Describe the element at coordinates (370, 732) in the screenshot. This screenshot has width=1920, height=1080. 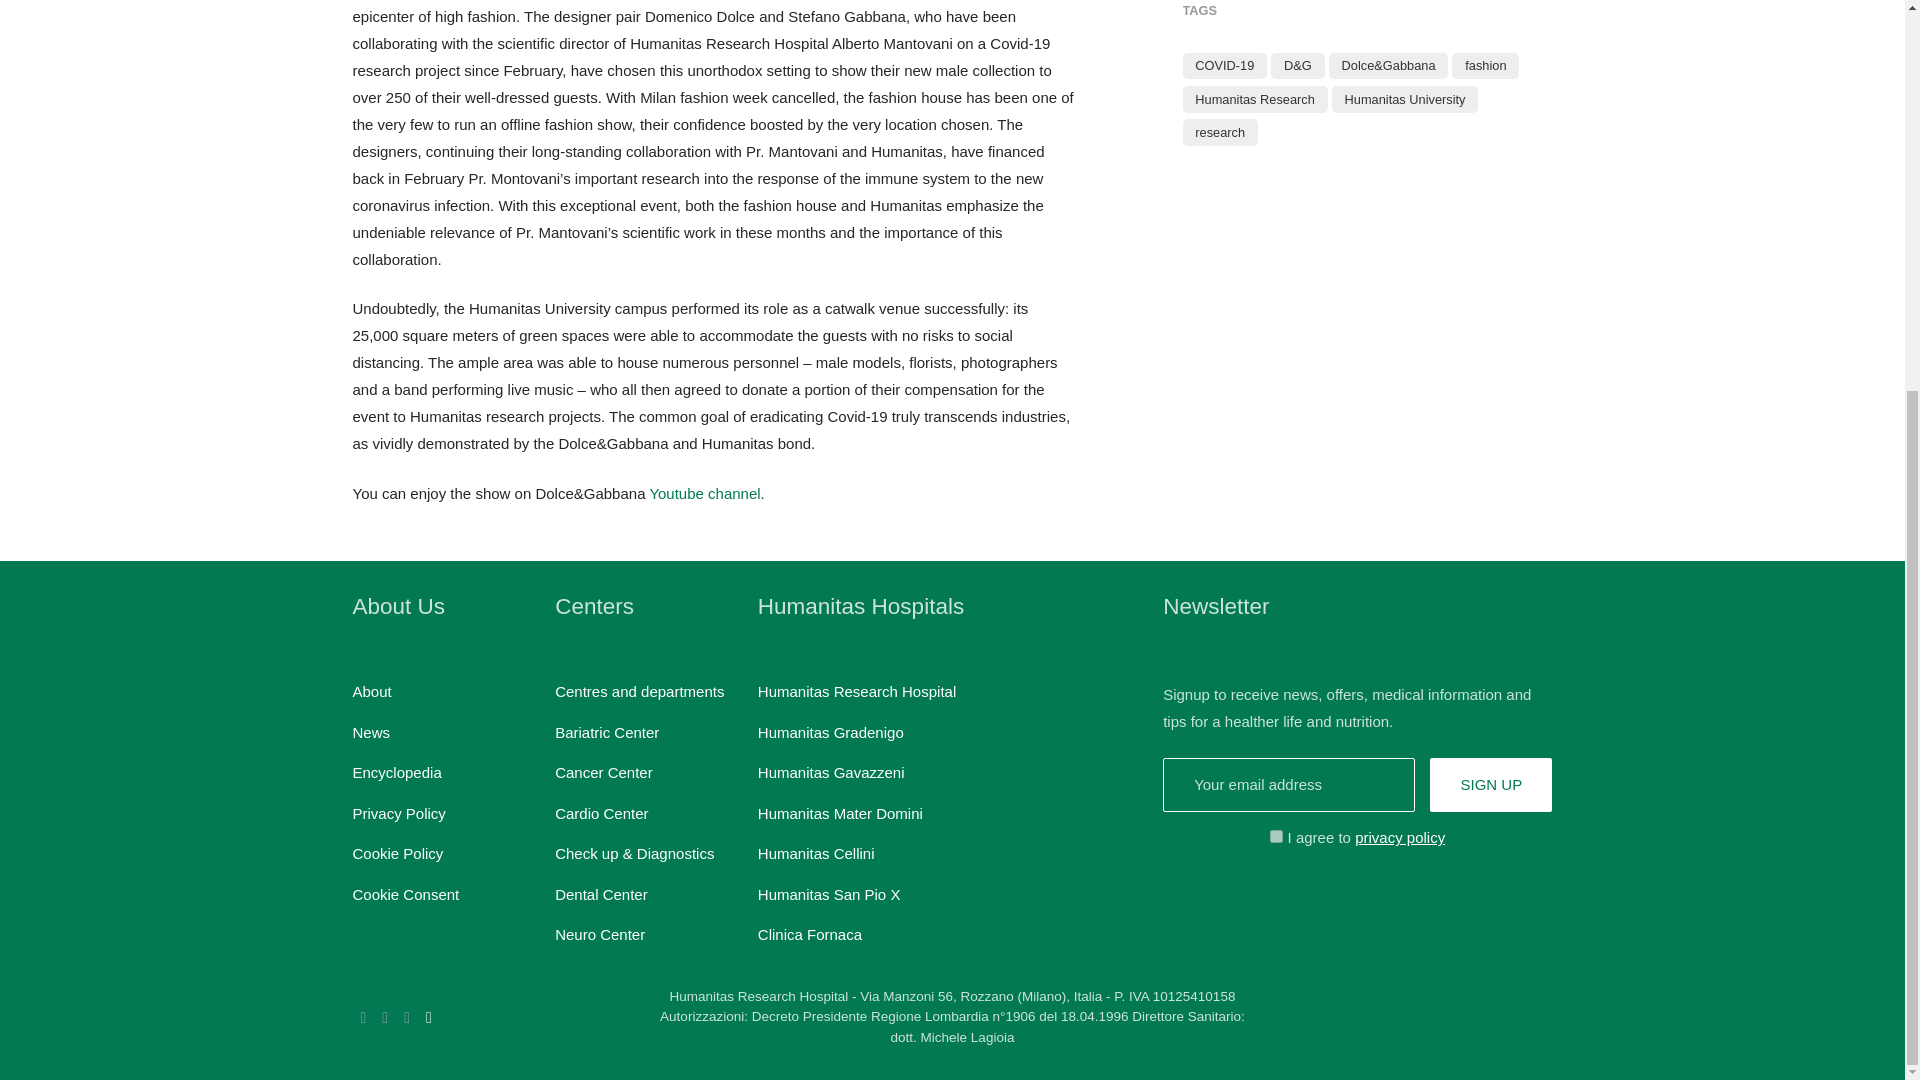
I see `News` at that location.